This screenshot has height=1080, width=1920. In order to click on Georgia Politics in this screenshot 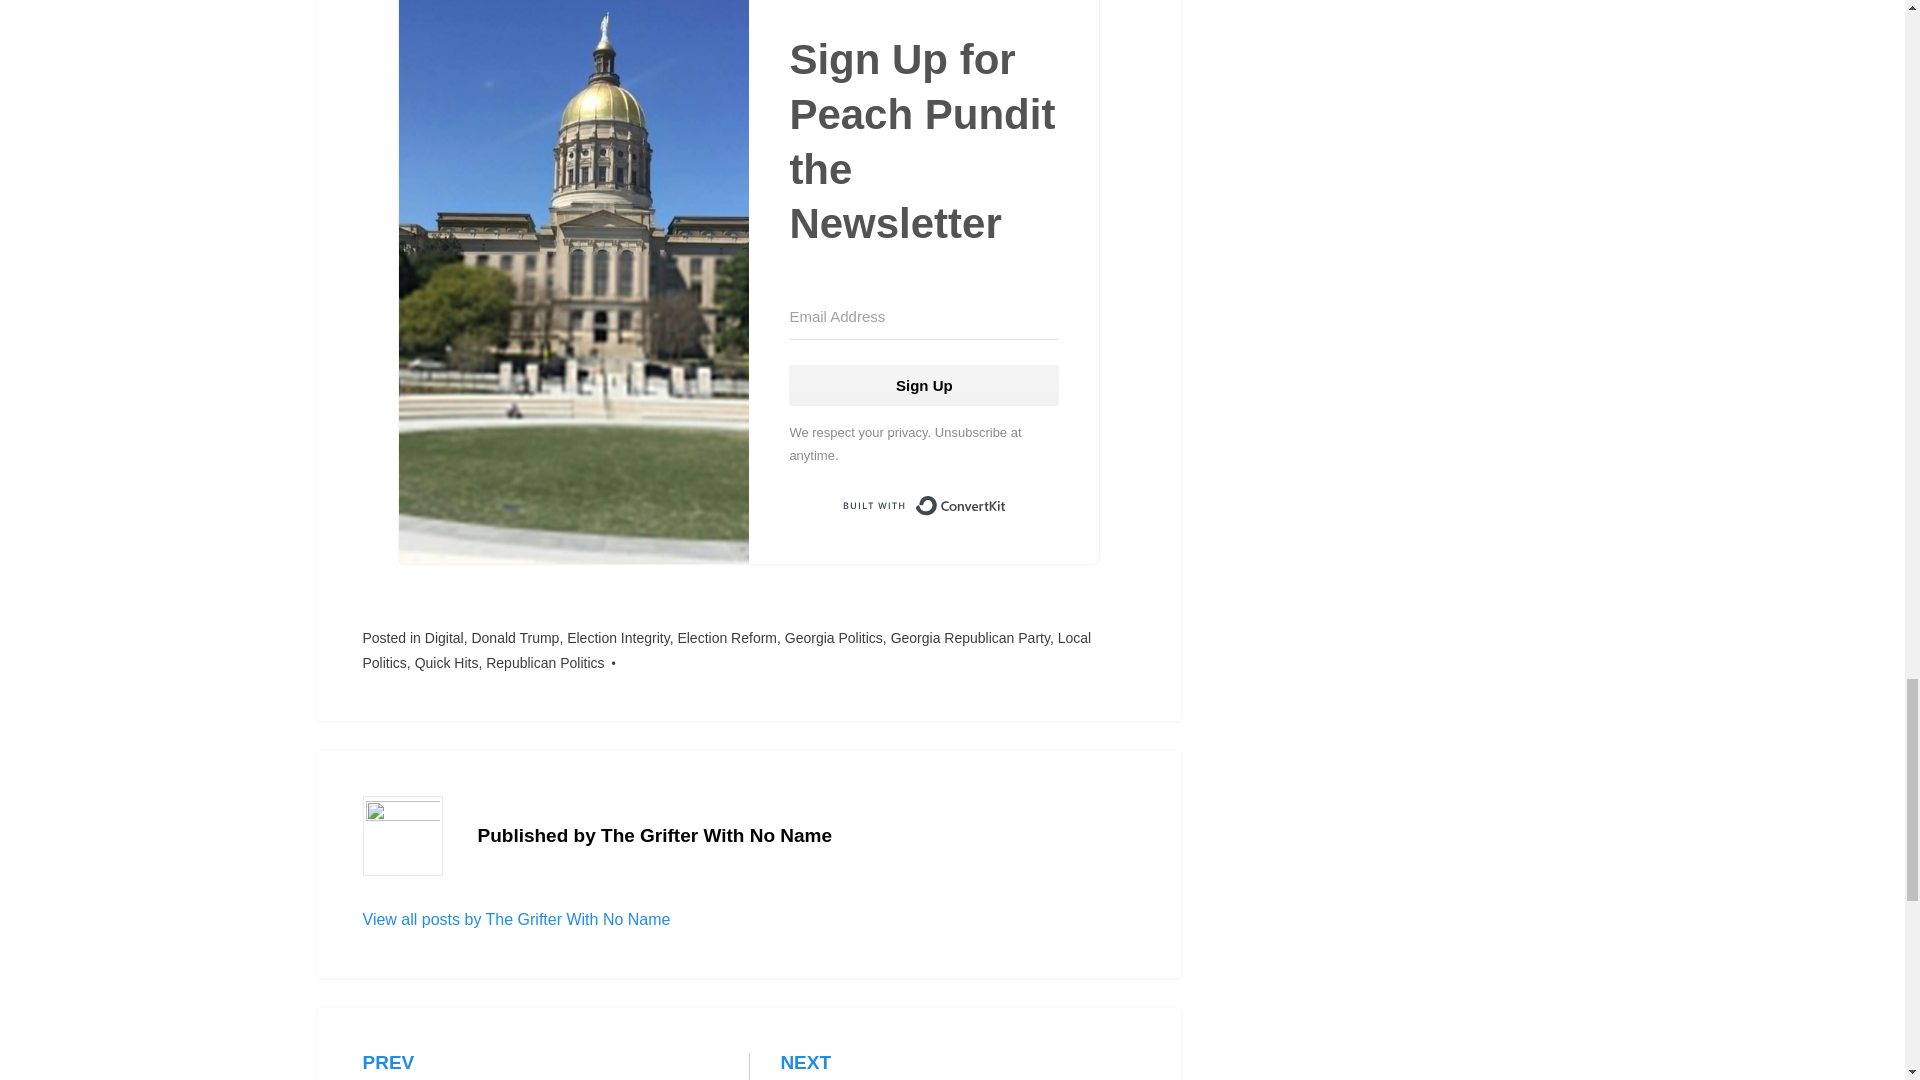, I will do `click(446, 662)`.